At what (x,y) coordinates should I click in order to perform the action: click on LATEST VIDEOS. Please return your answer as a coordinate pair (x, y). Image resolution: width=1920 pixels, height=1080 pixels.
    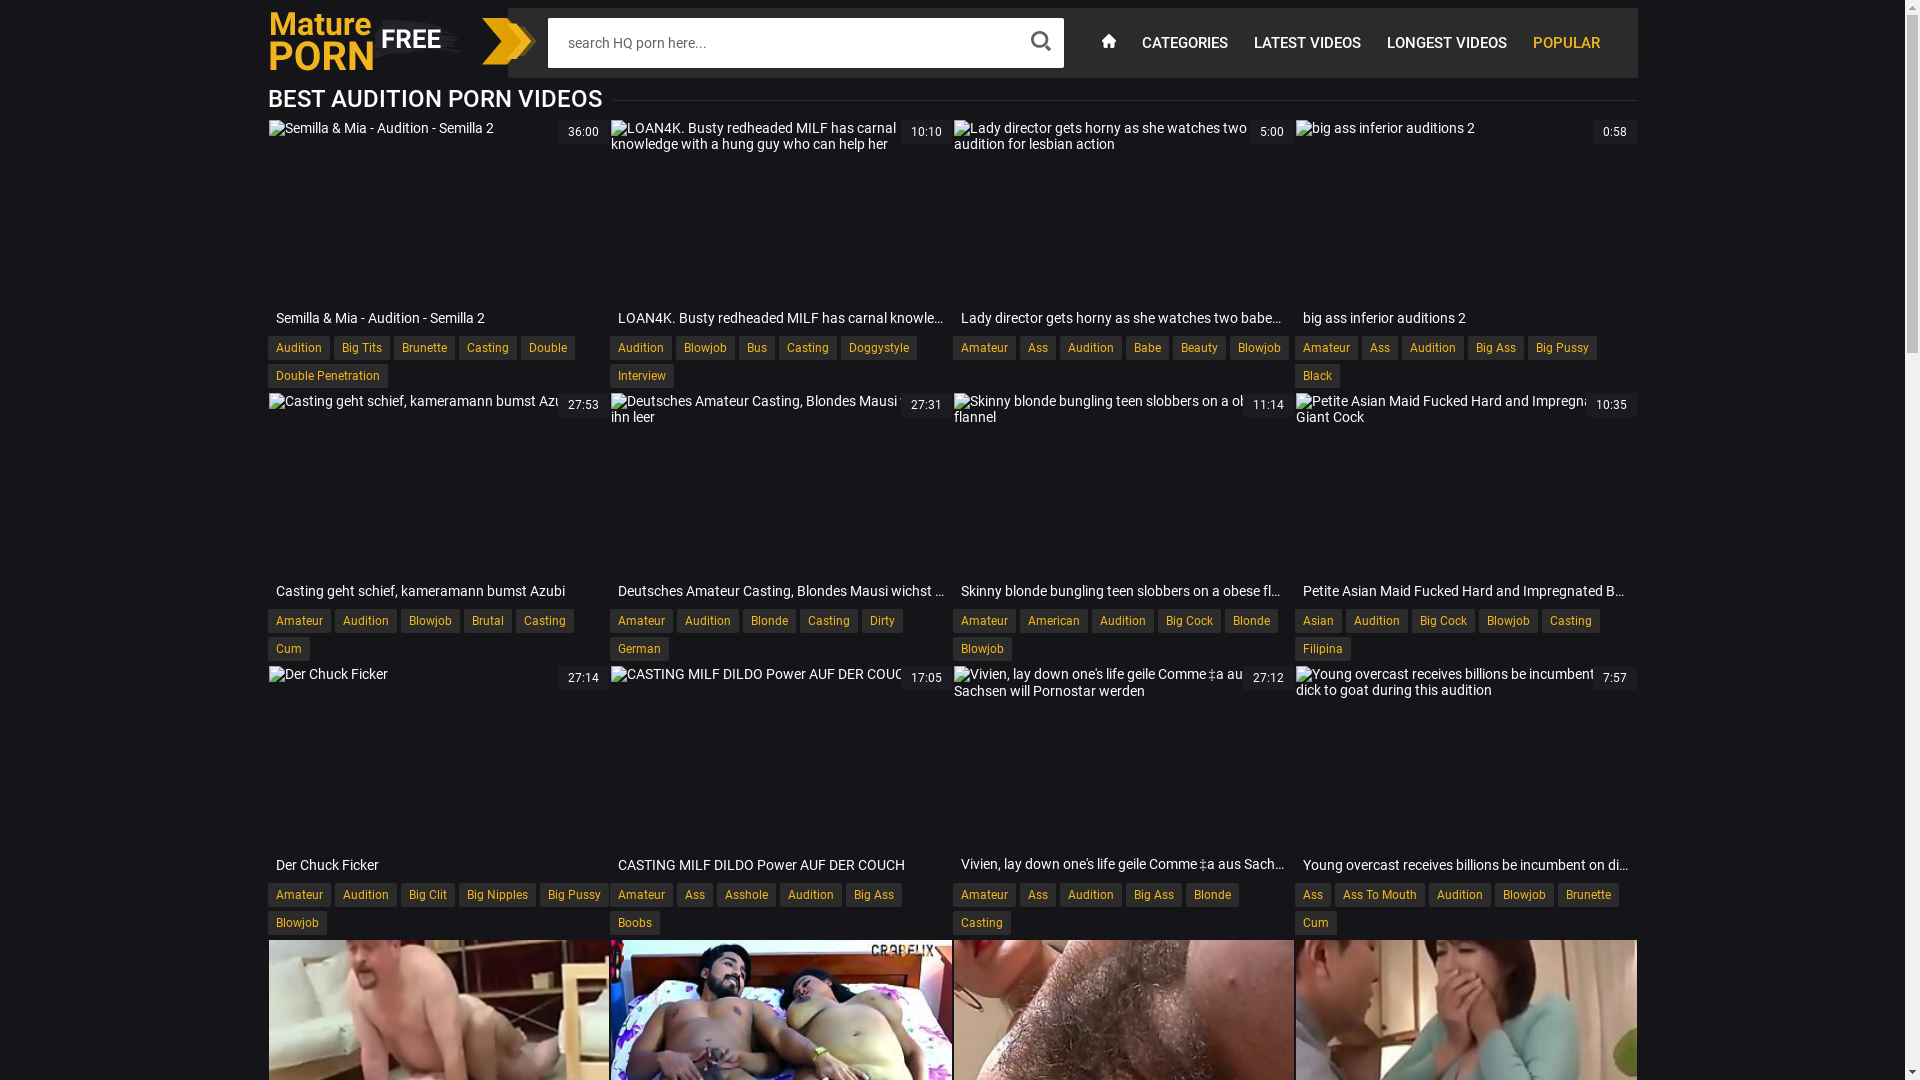
    Looking at the image, I should click on (1306, 42).